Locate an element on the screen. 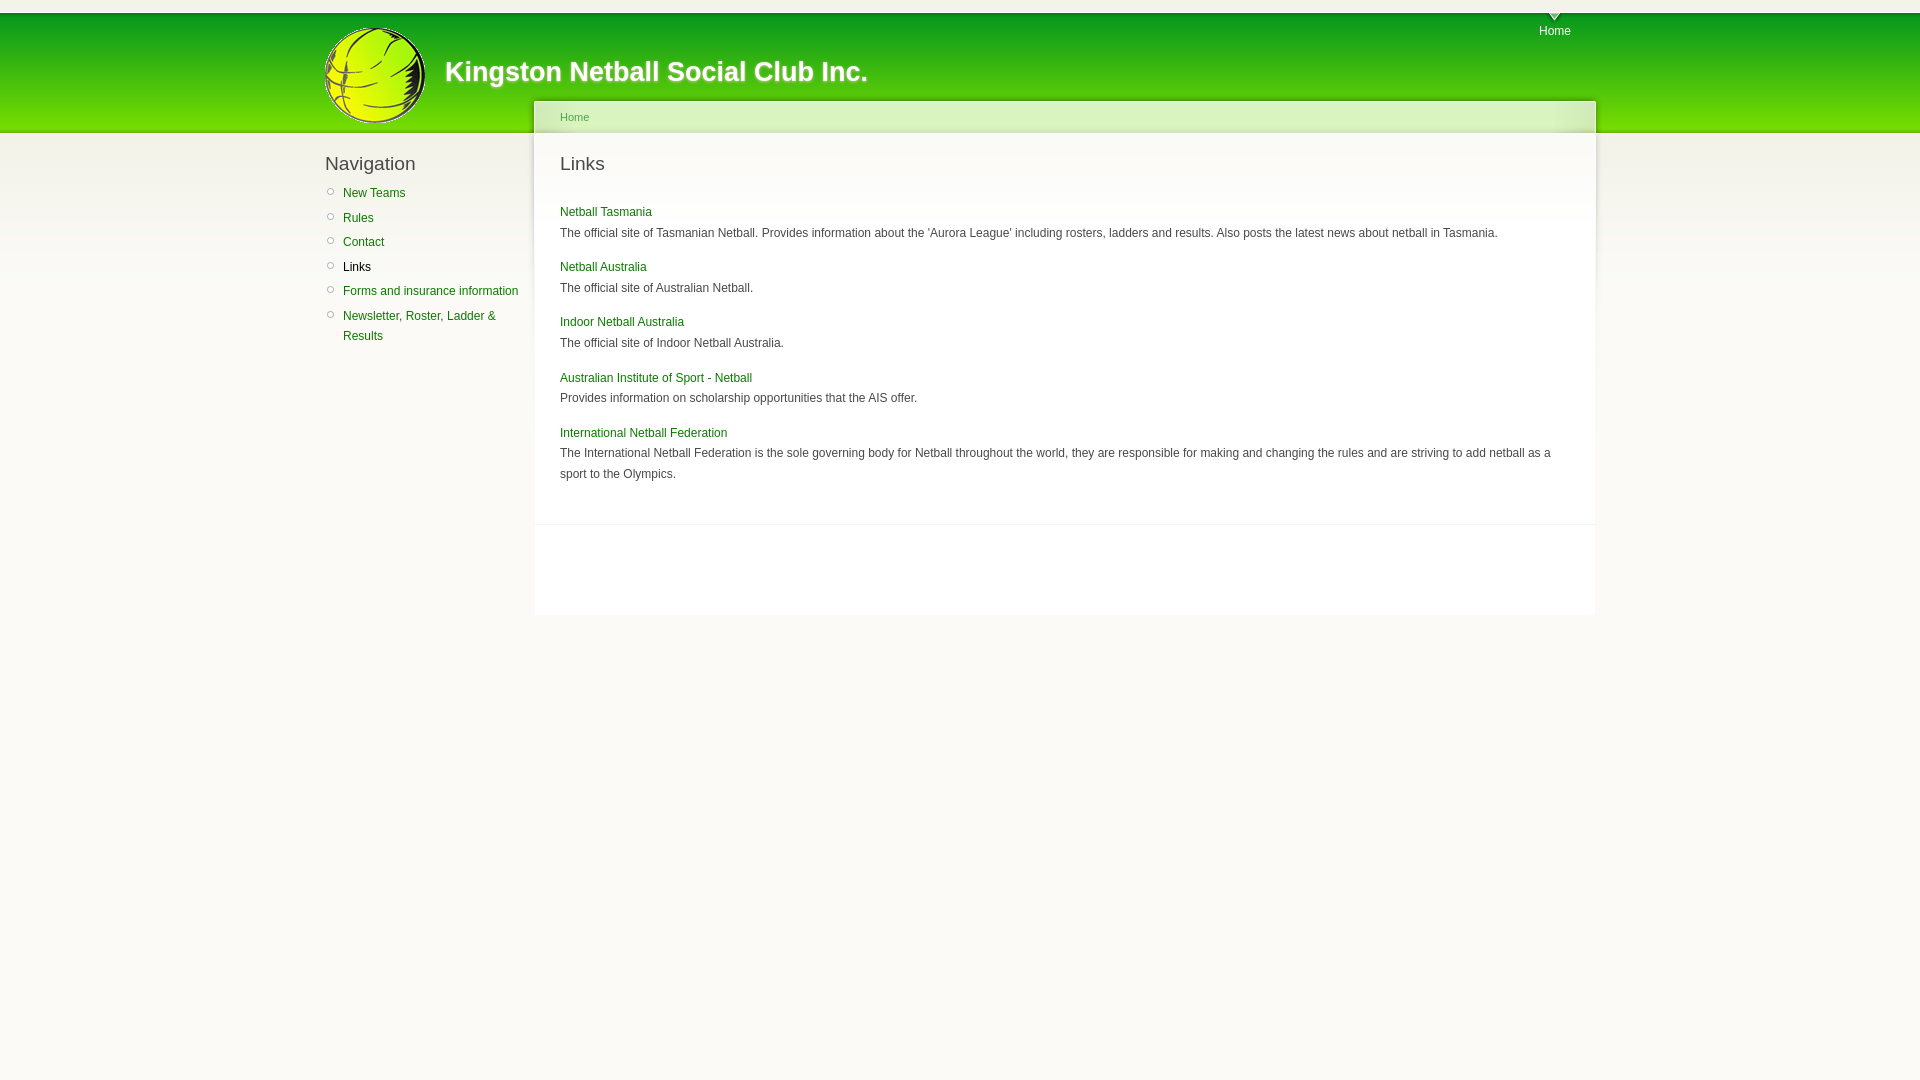  Indoor Netball Australia is located at coordinates (622, 322).